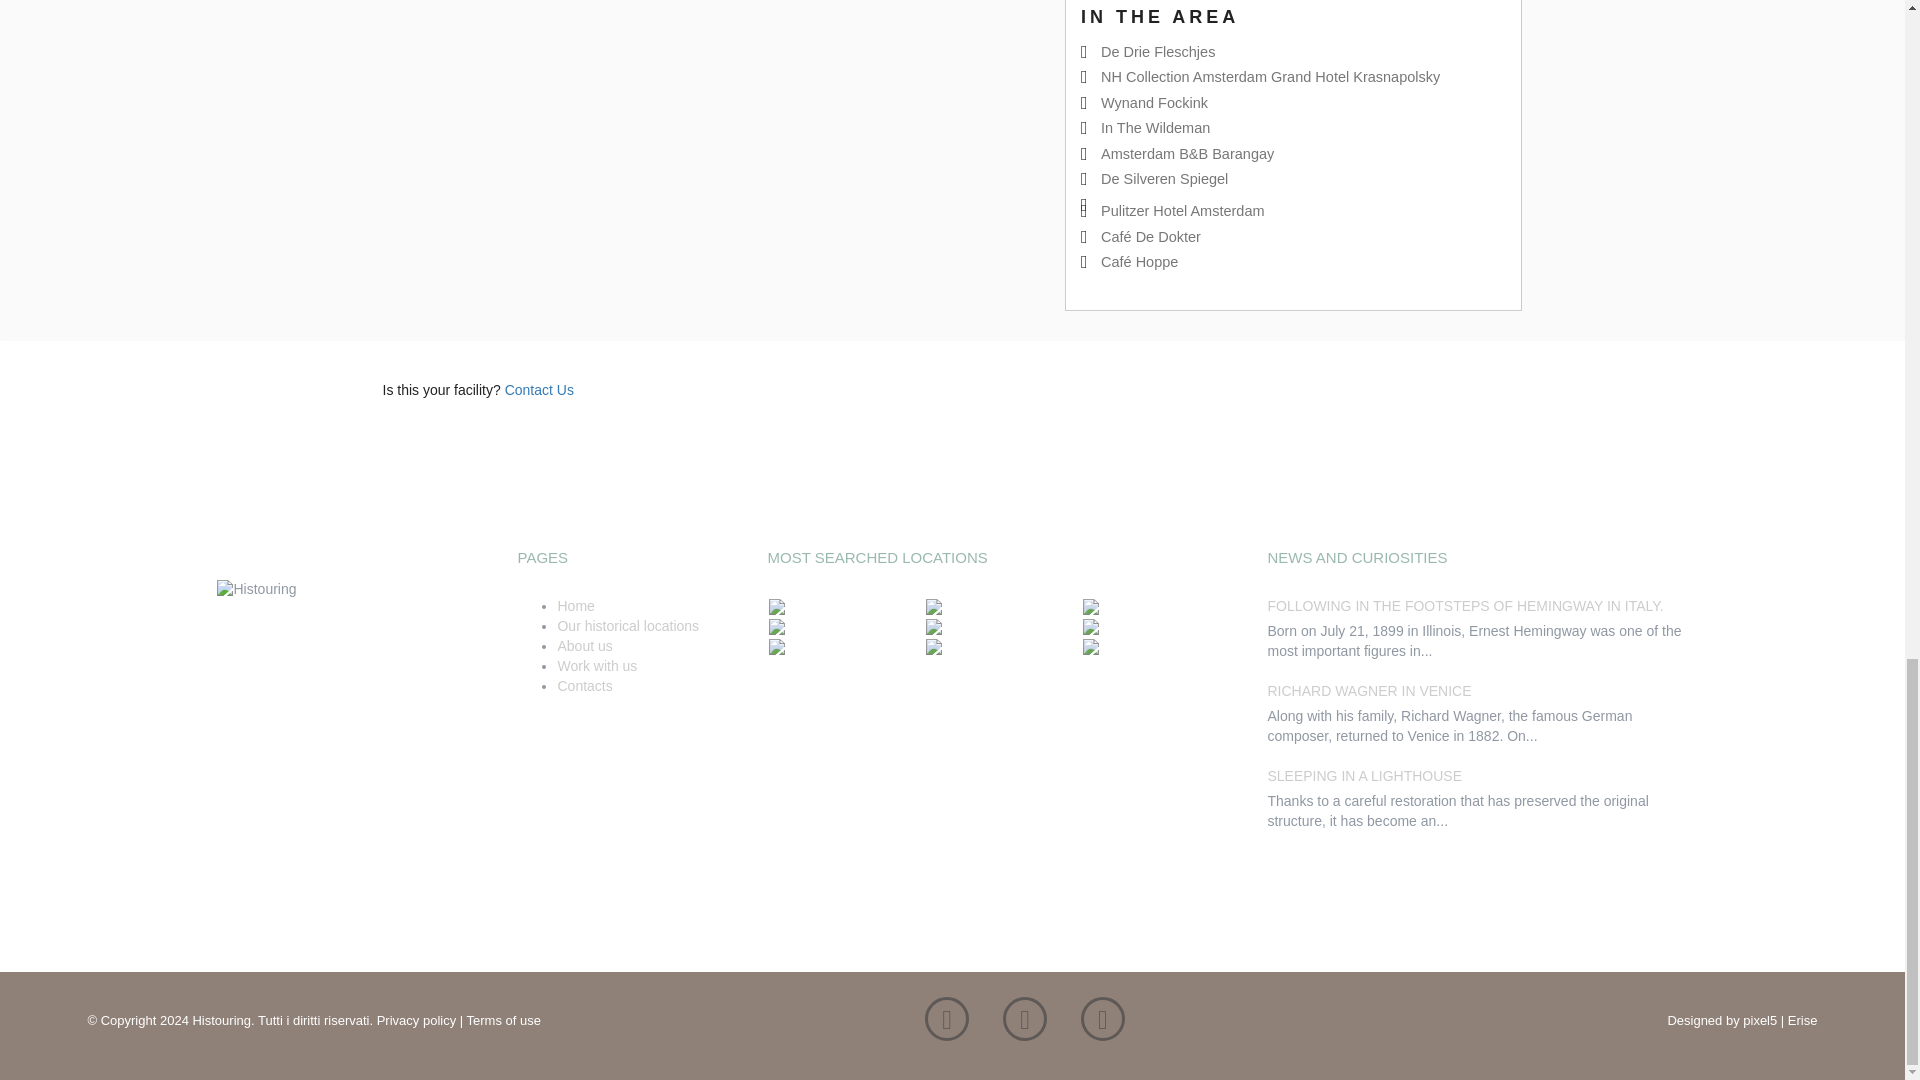 The image size is (1920, 1080). I want to click on Pulitzer Hotel Amsterdam, so click(1182, 211).